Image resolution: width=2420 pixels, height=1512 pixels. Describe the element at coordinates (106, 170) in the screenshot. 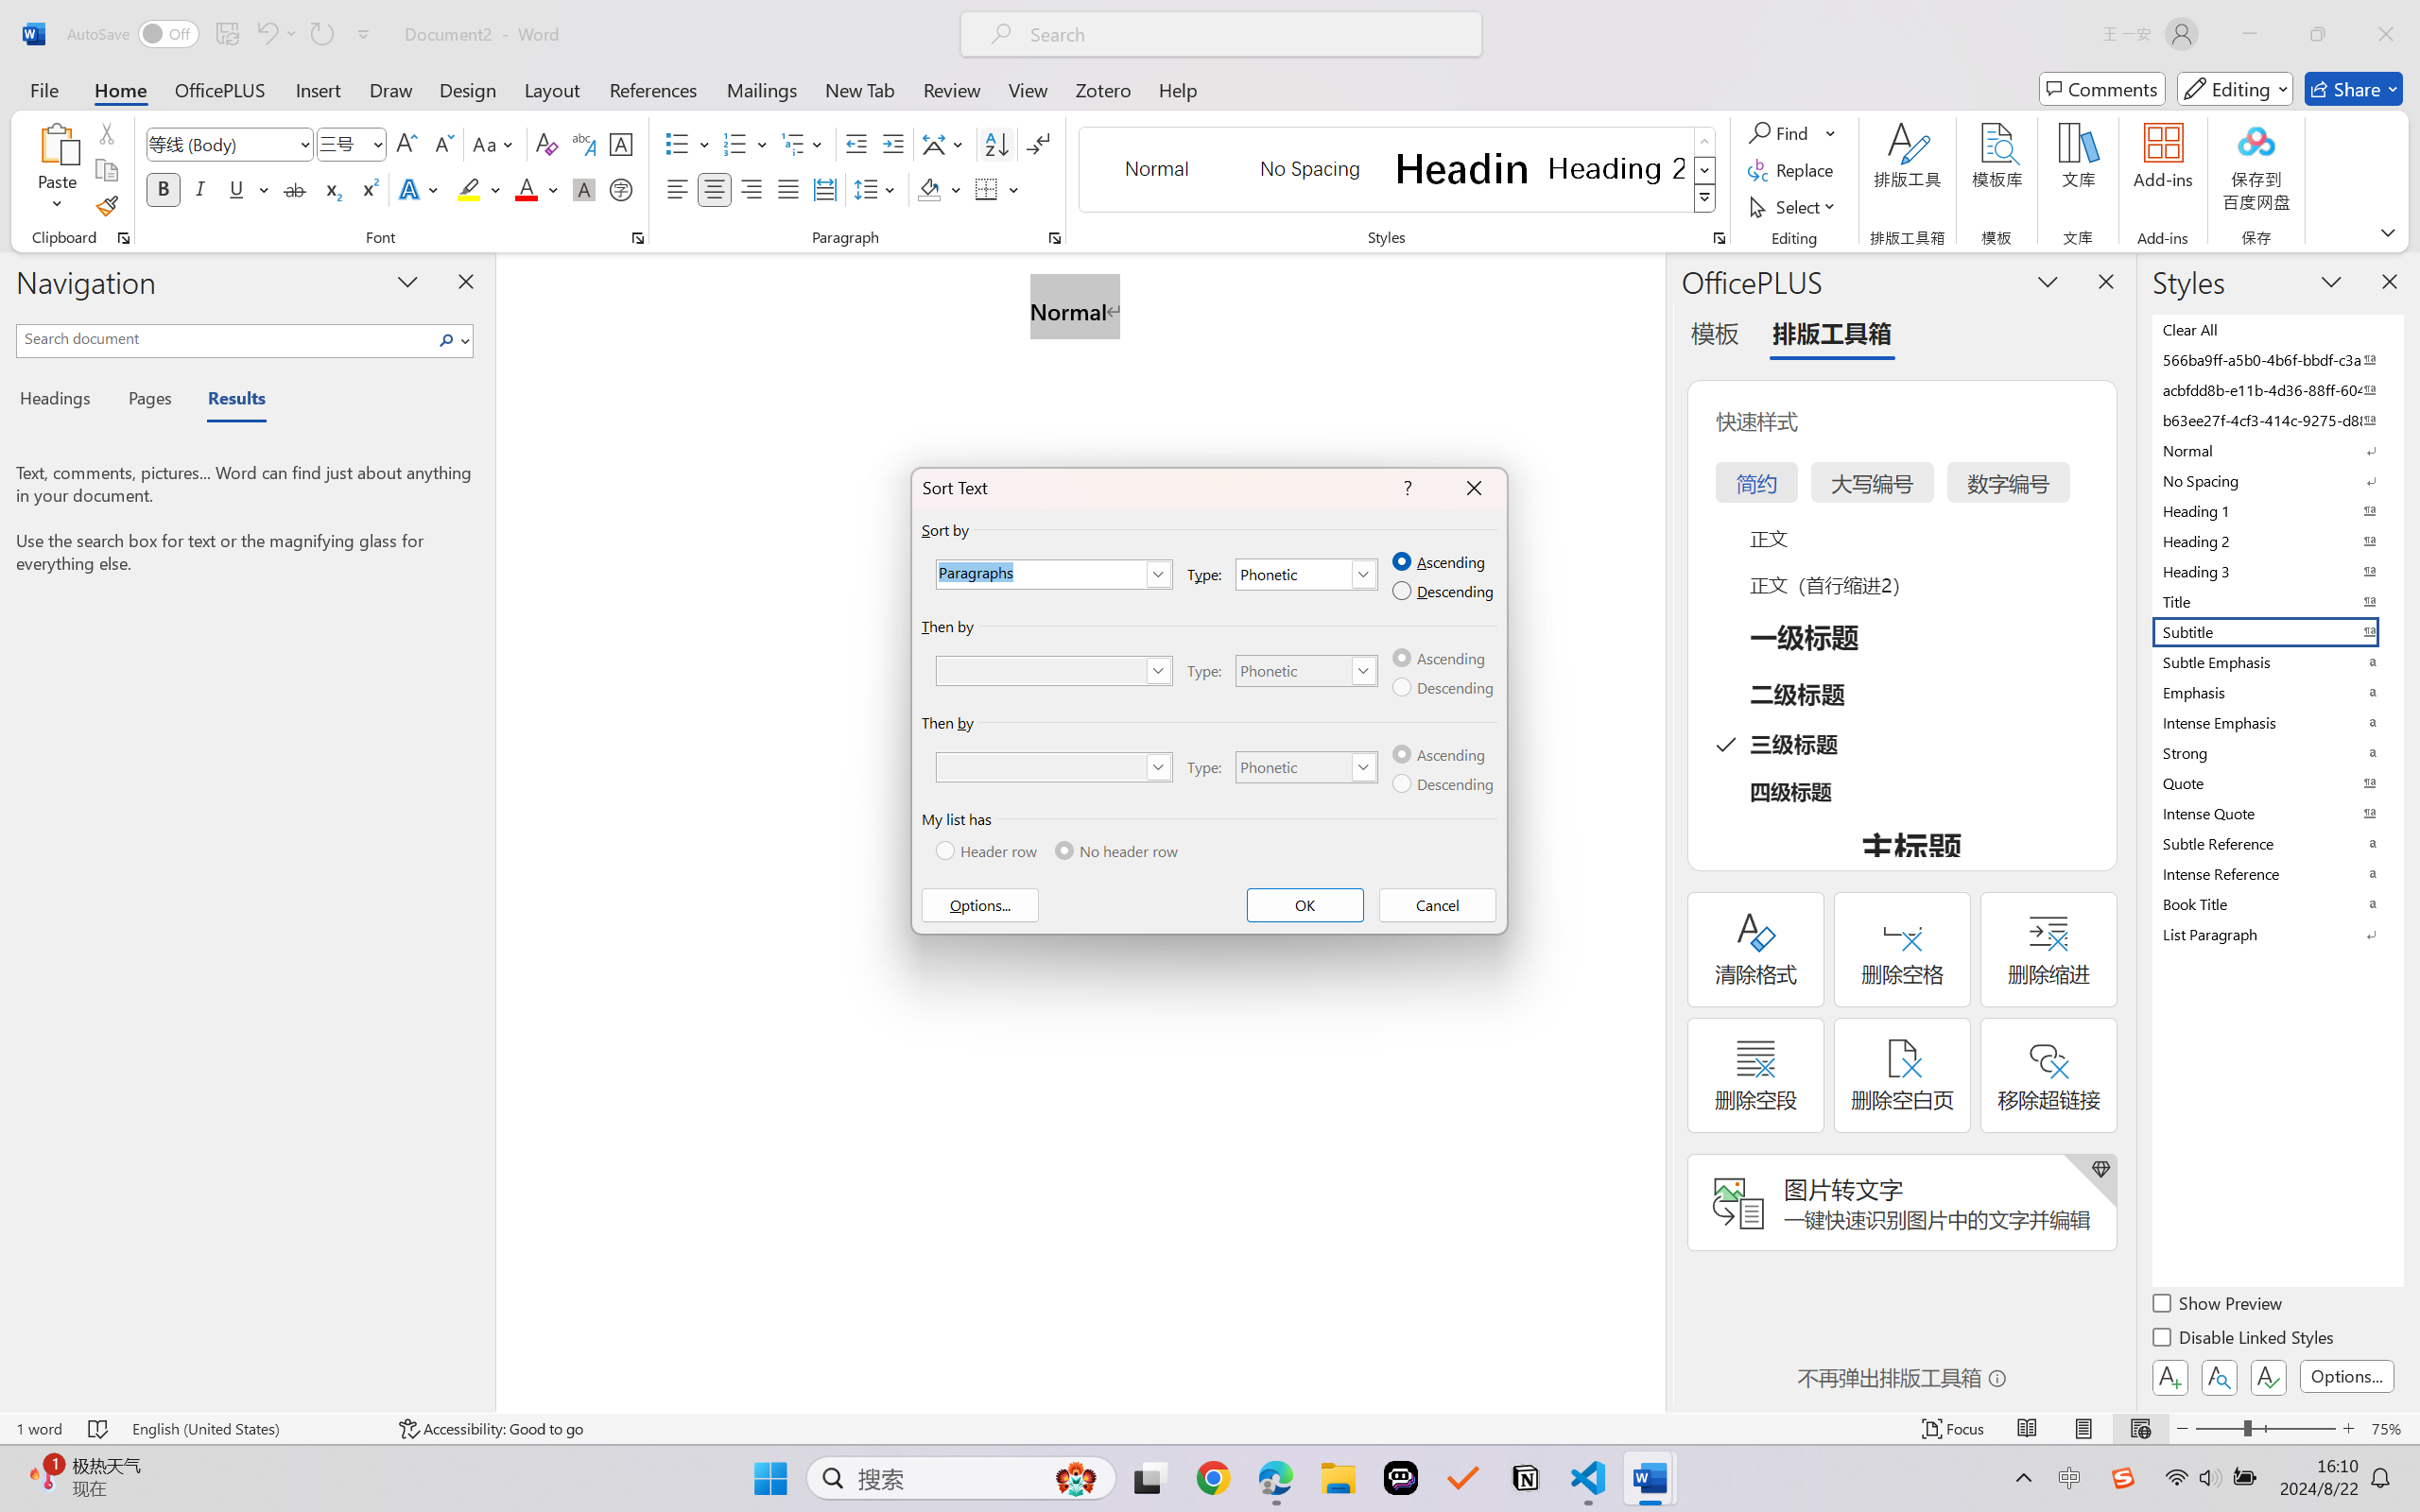

I see `Copy` at that location.